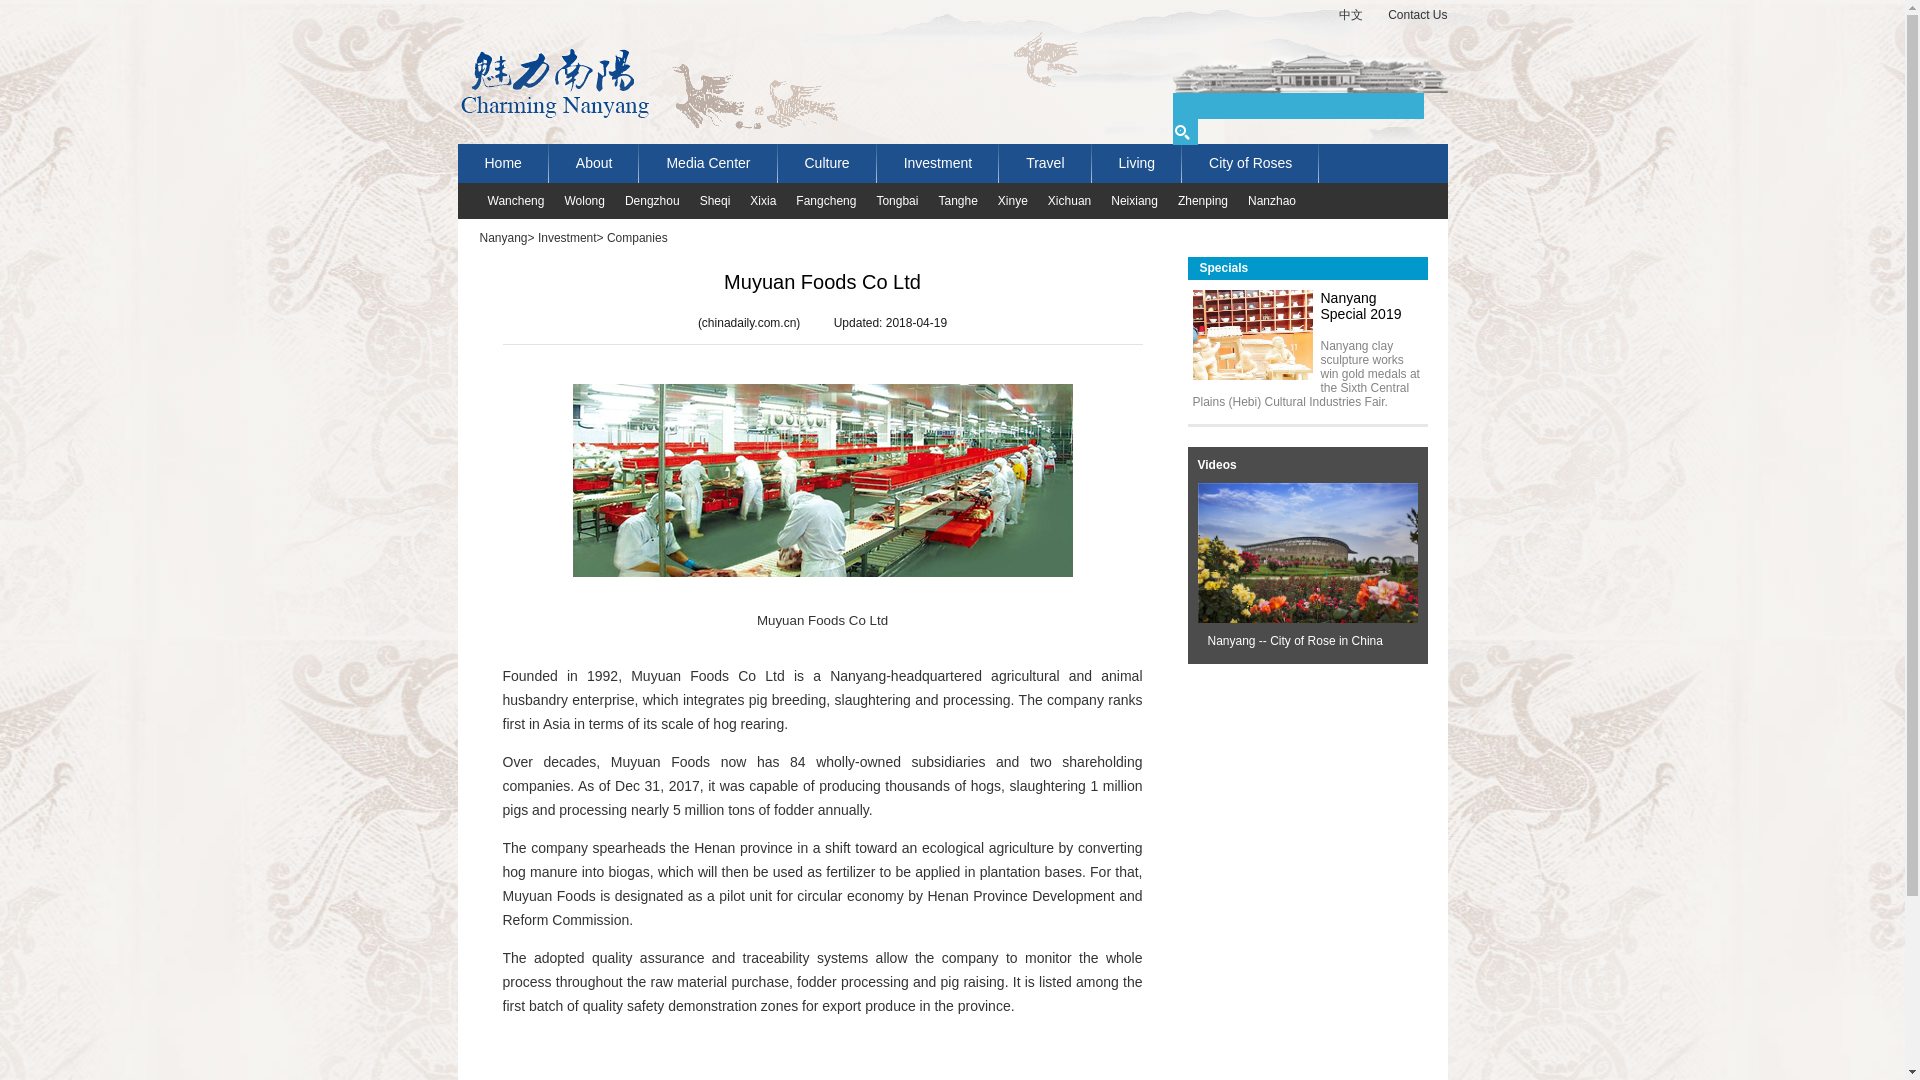 This screenshot has height=1080, width=1920. I want to click on Wancheng, so click(506, 200).